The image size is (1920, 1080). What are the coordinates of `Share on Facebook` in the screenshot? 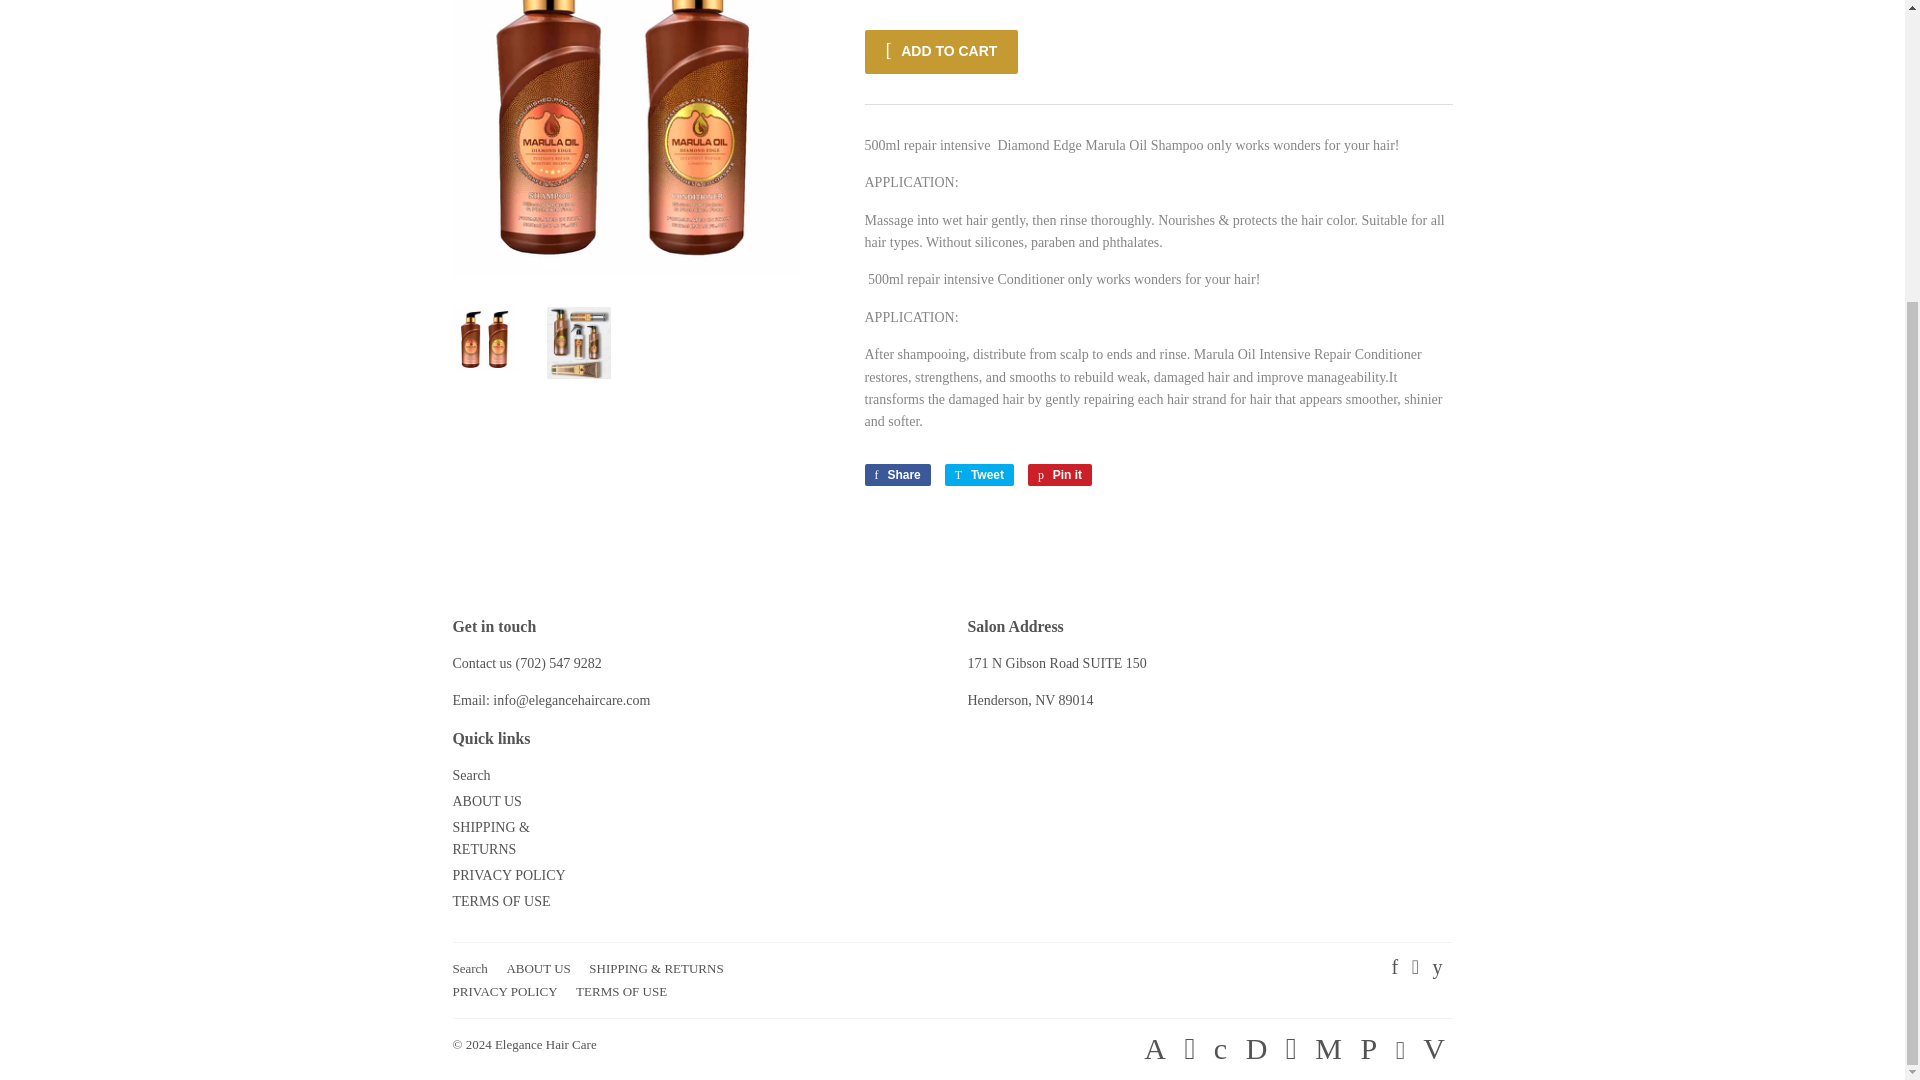 It's located at (896, 475).